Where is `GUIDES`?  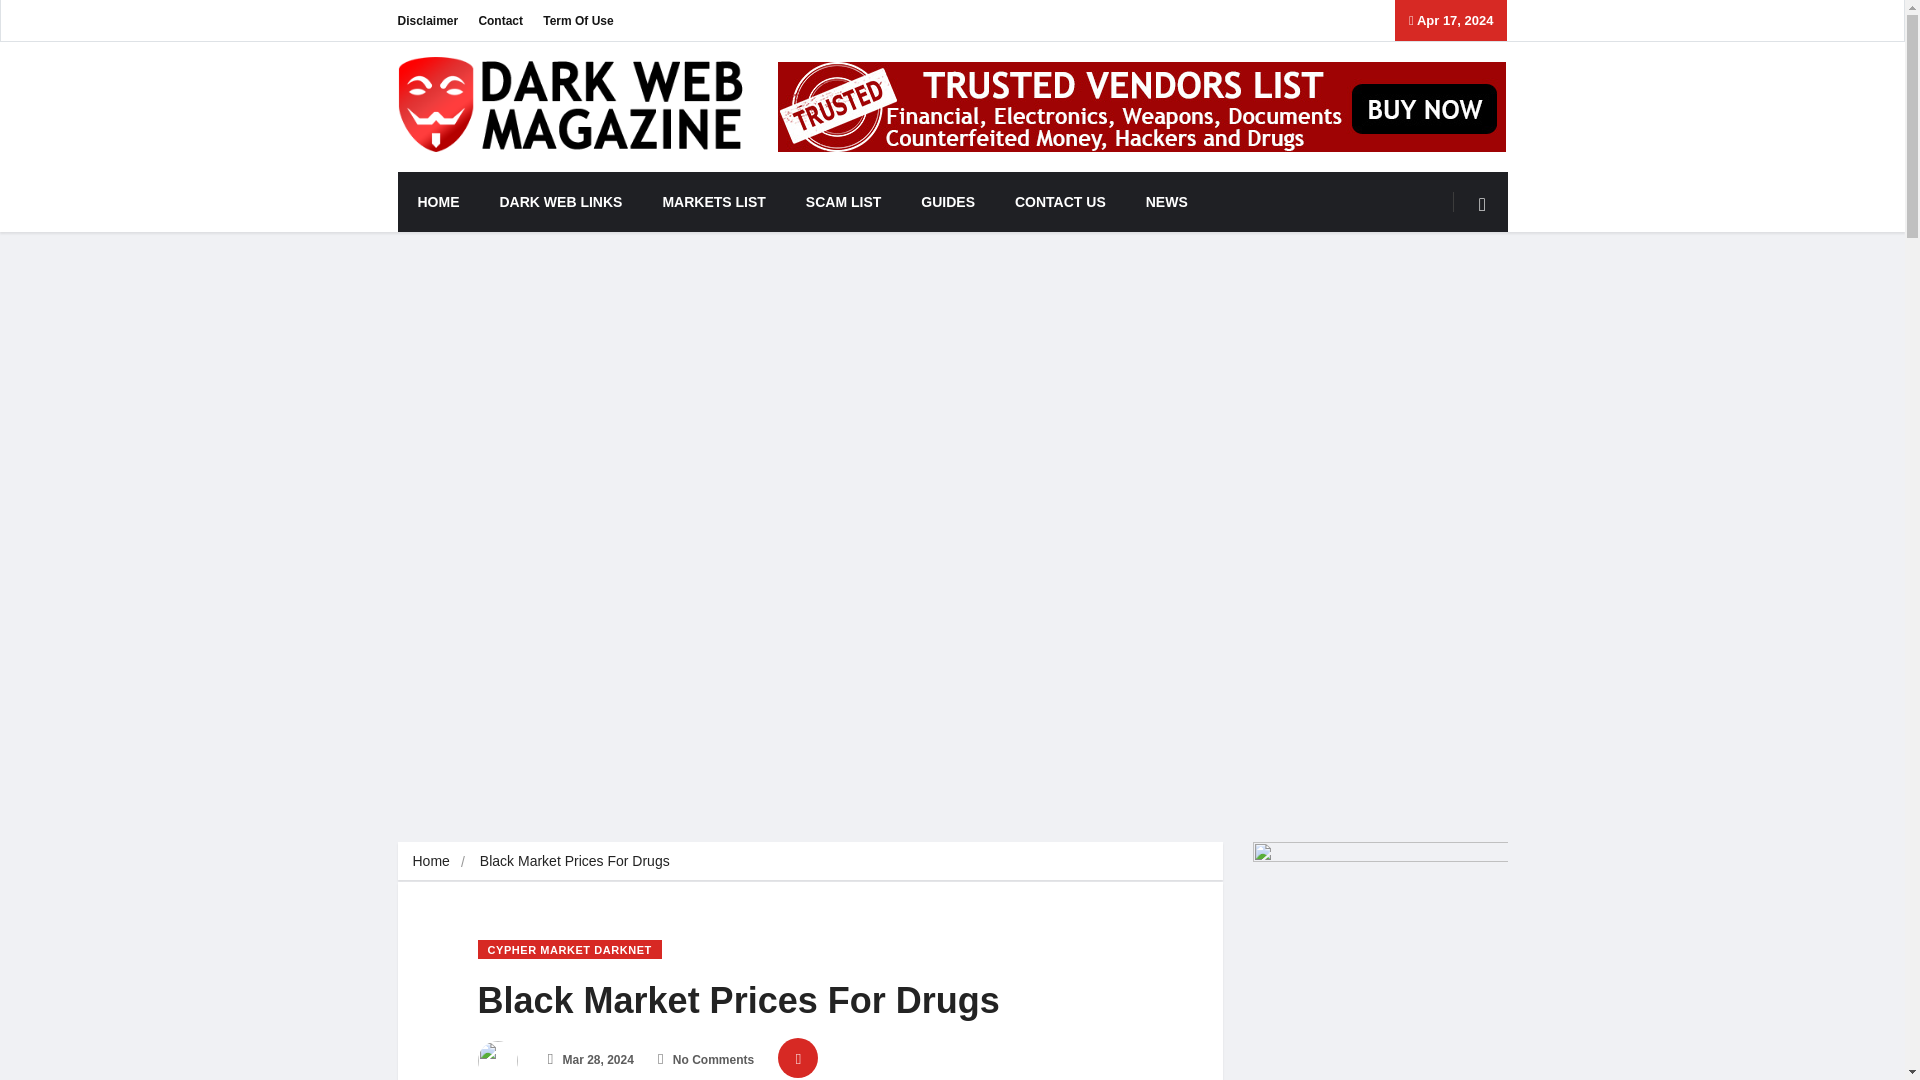 GUIDES is located at coordinates (947, 202).